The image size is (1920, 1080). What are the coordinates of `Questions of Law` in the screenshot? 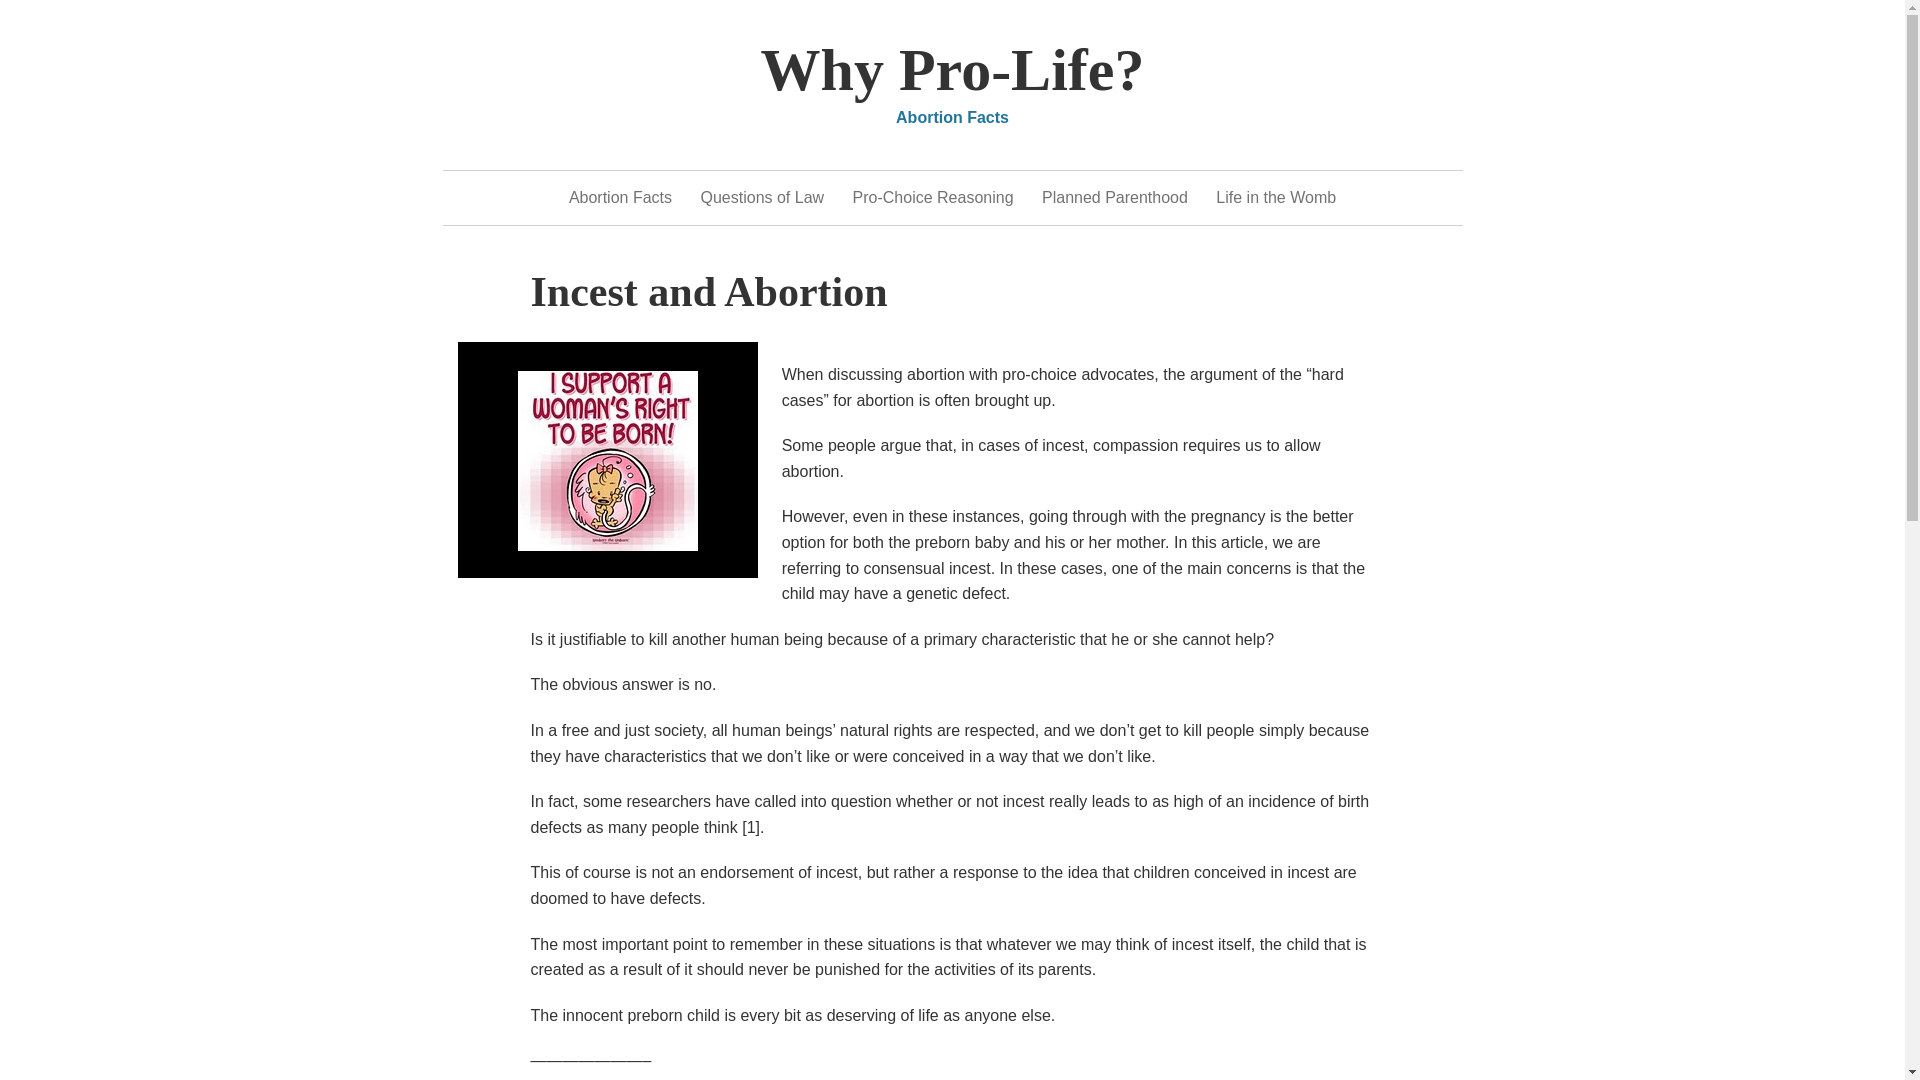 It's located at (762, 197).